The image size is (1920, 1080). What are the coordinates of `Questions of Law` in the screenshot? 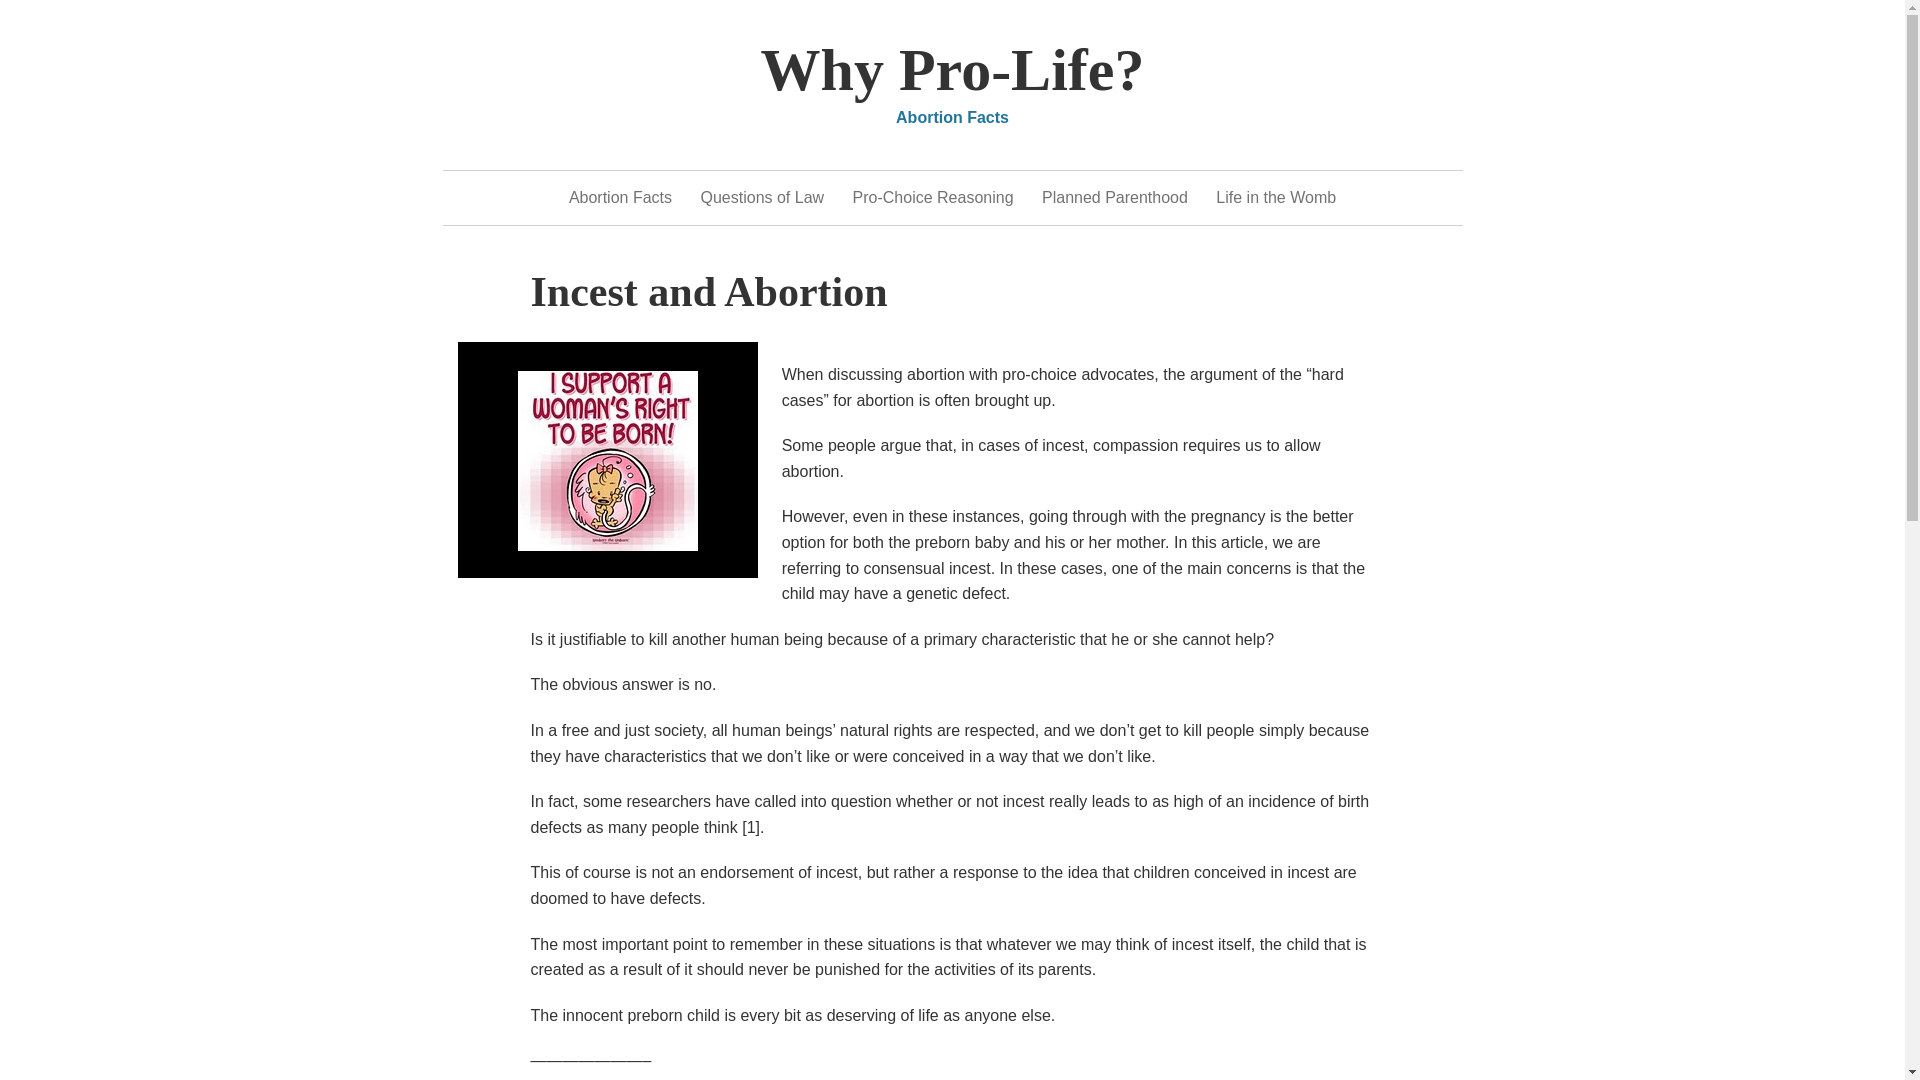 It's located at (762, 197).